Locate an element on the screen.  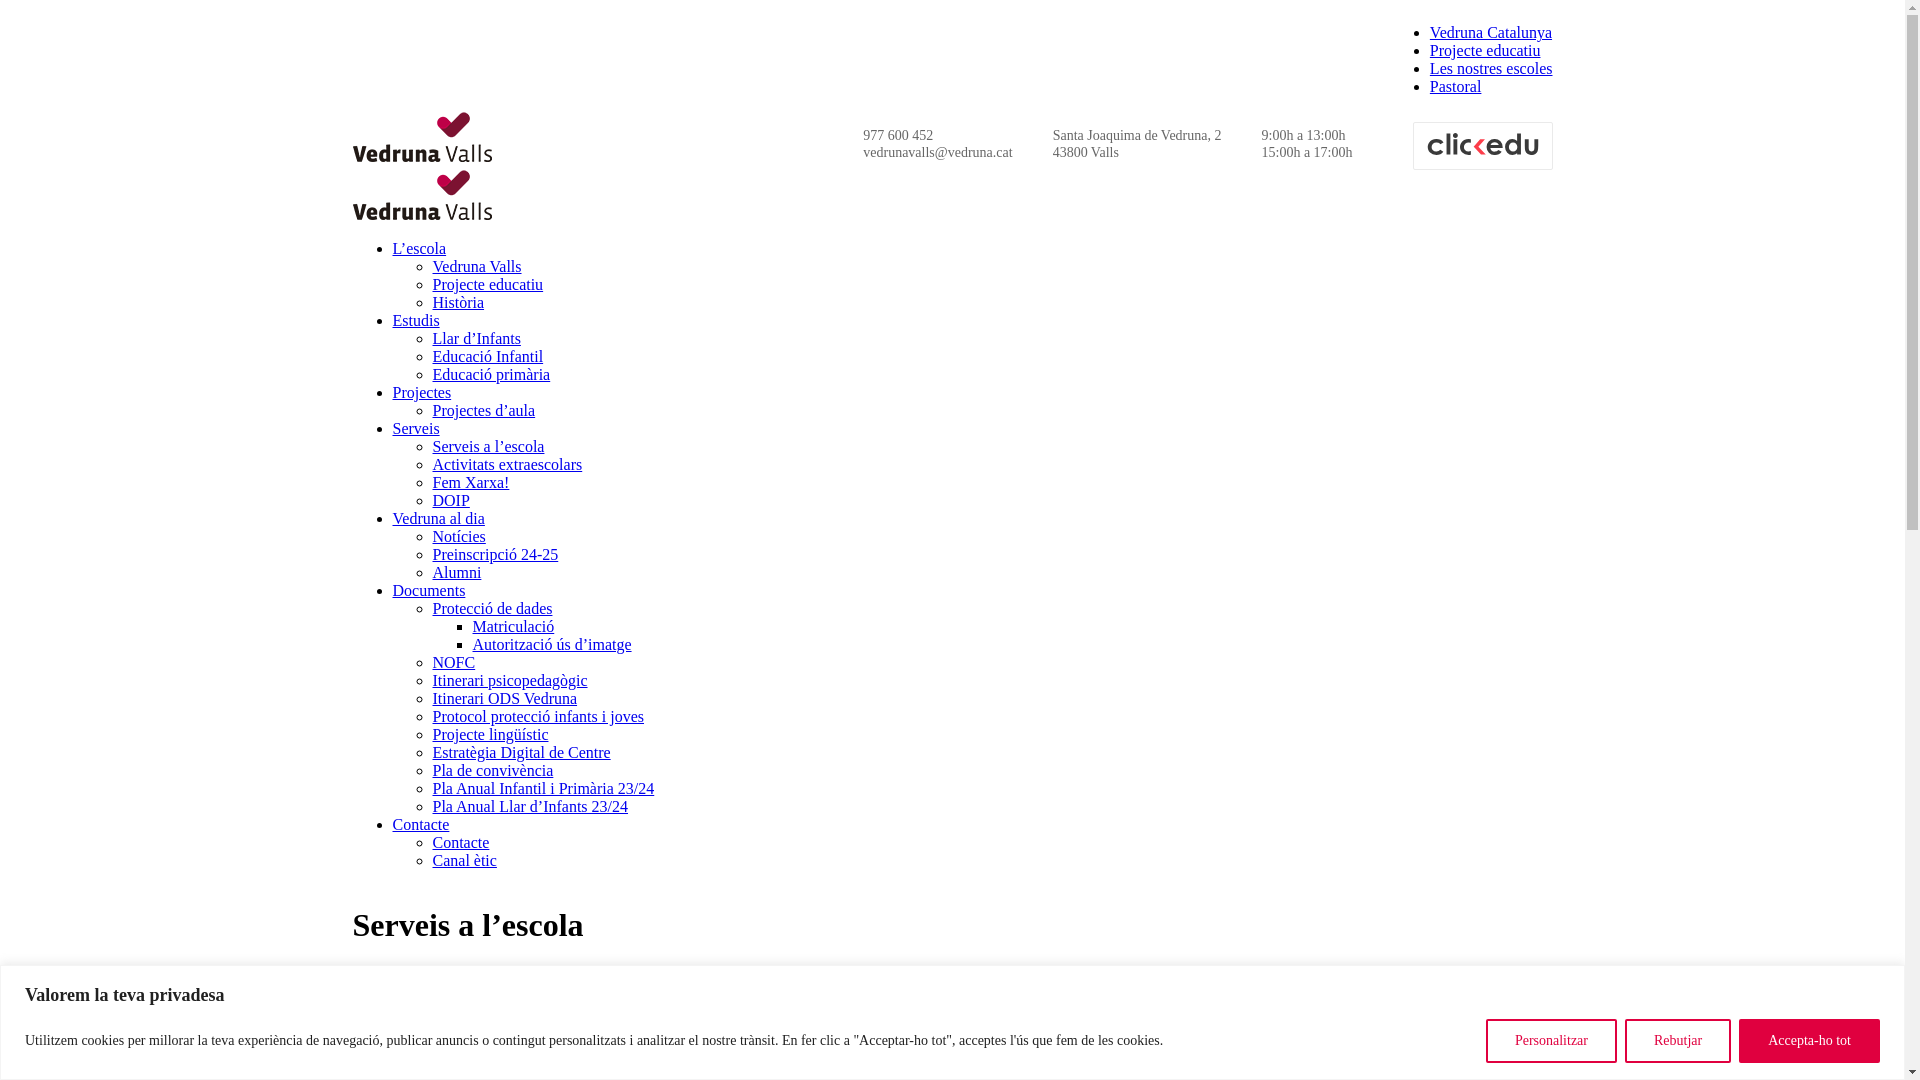
Accepta-ho tot is located at coordinates (1810, 1040).